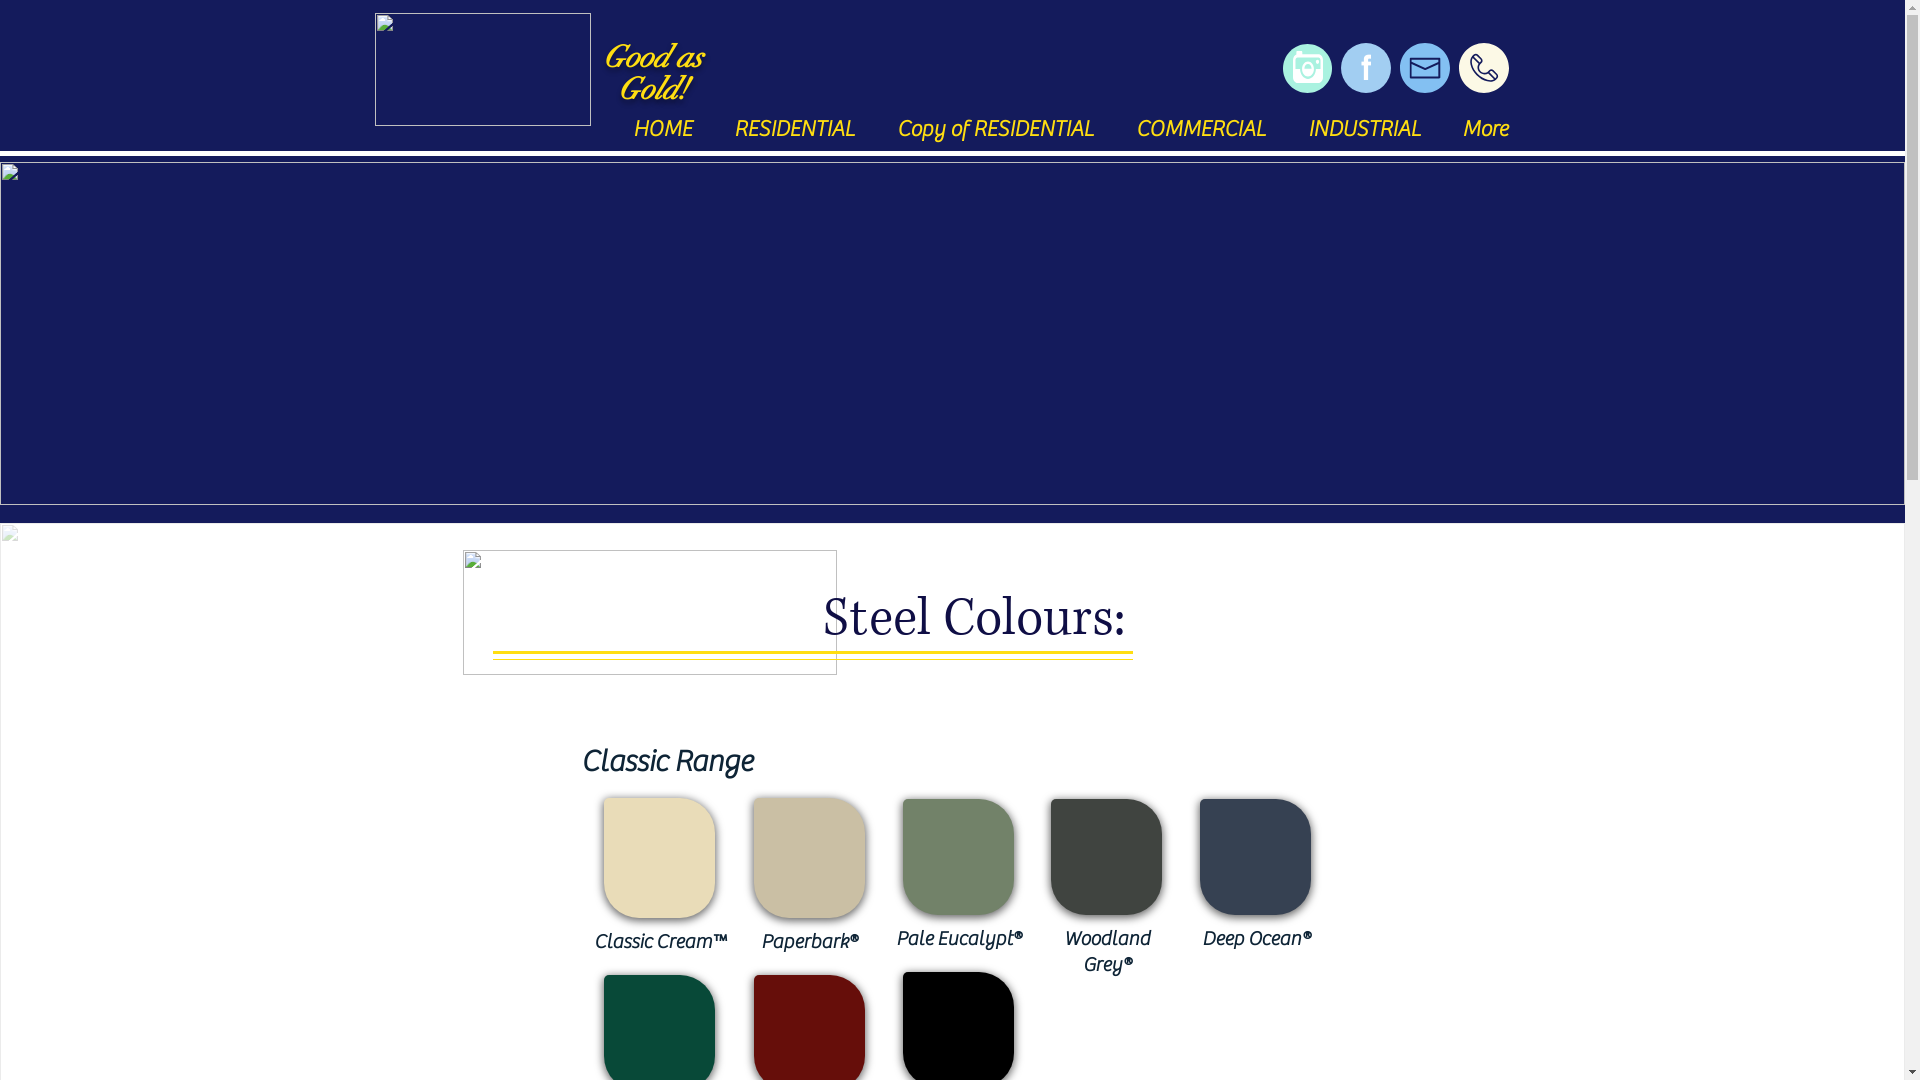  I want to click on RESIDENTIAL, so click(794, 130).